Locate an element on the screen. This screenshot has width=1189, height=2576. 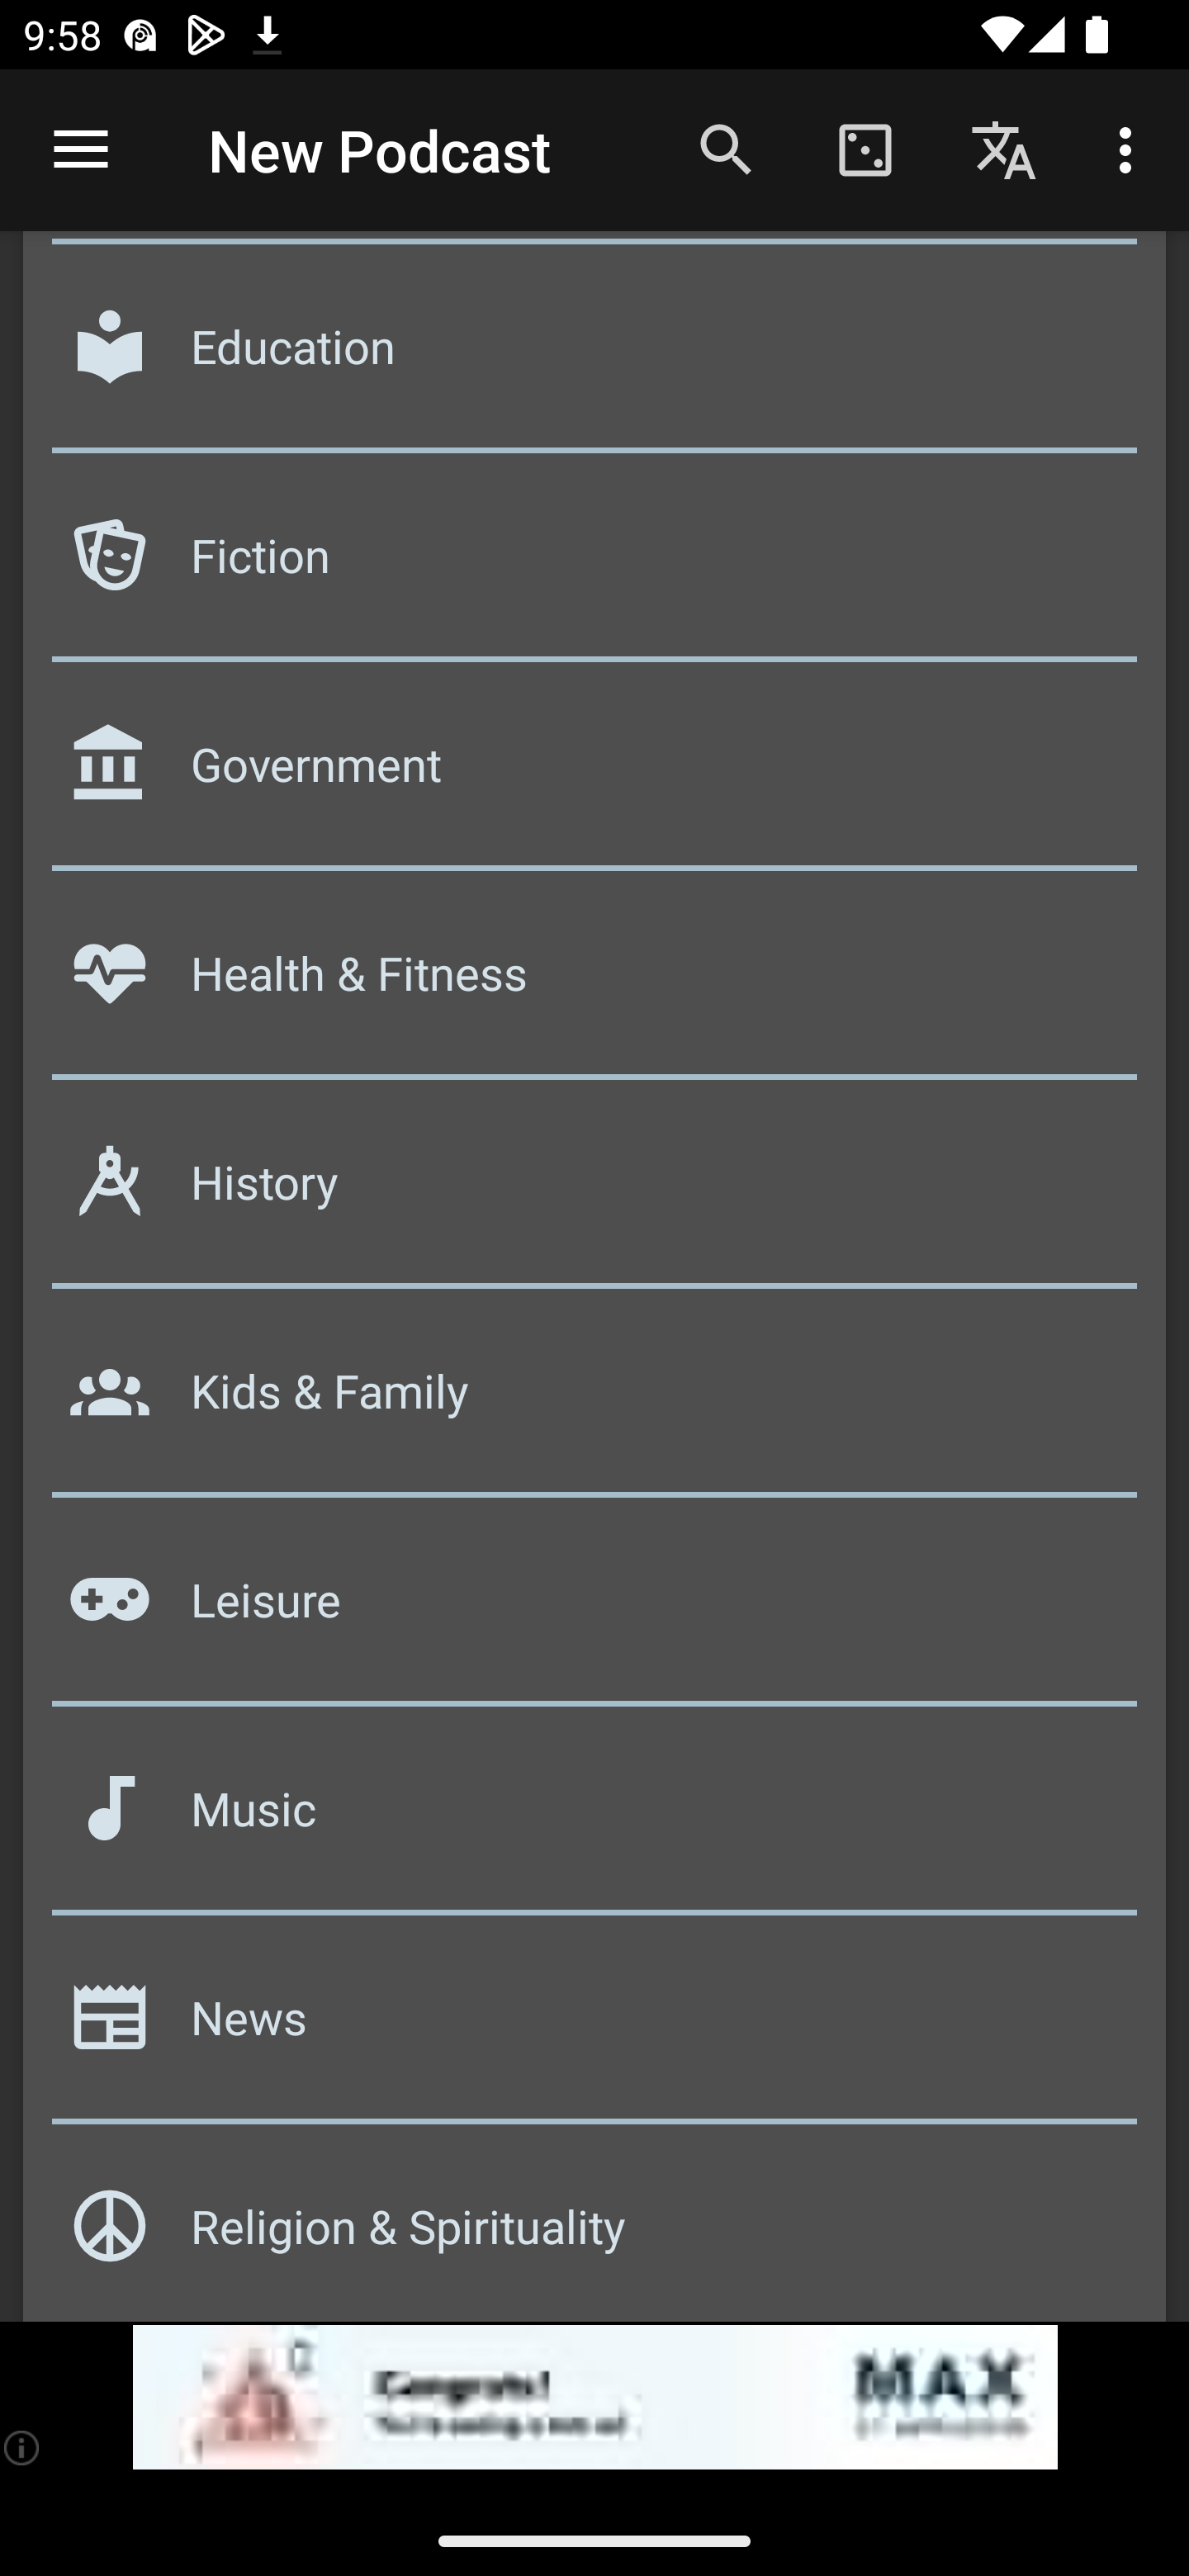
Kids & Family is located at coordinates (594, 1402).